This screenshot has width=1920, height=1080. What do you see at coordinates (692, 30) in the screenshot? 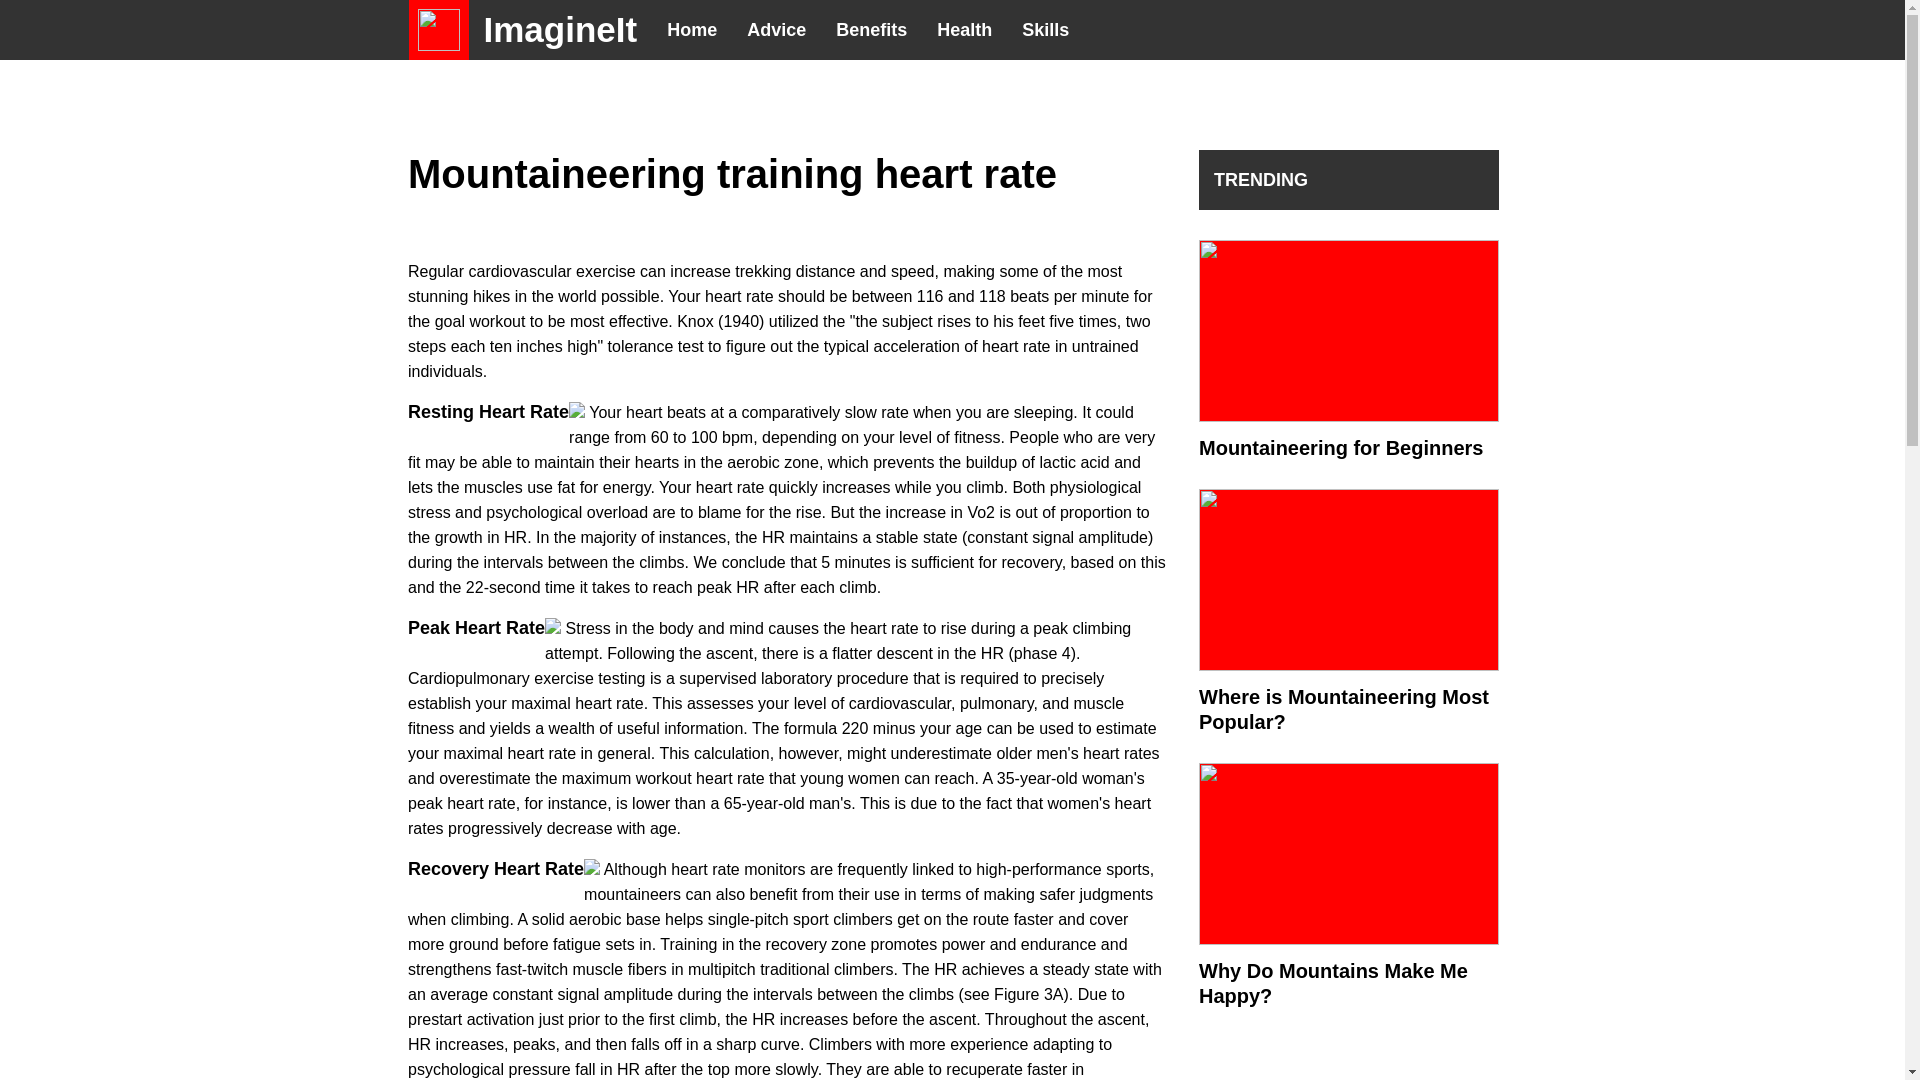
I see `Home` at bounding box center [692, 30].